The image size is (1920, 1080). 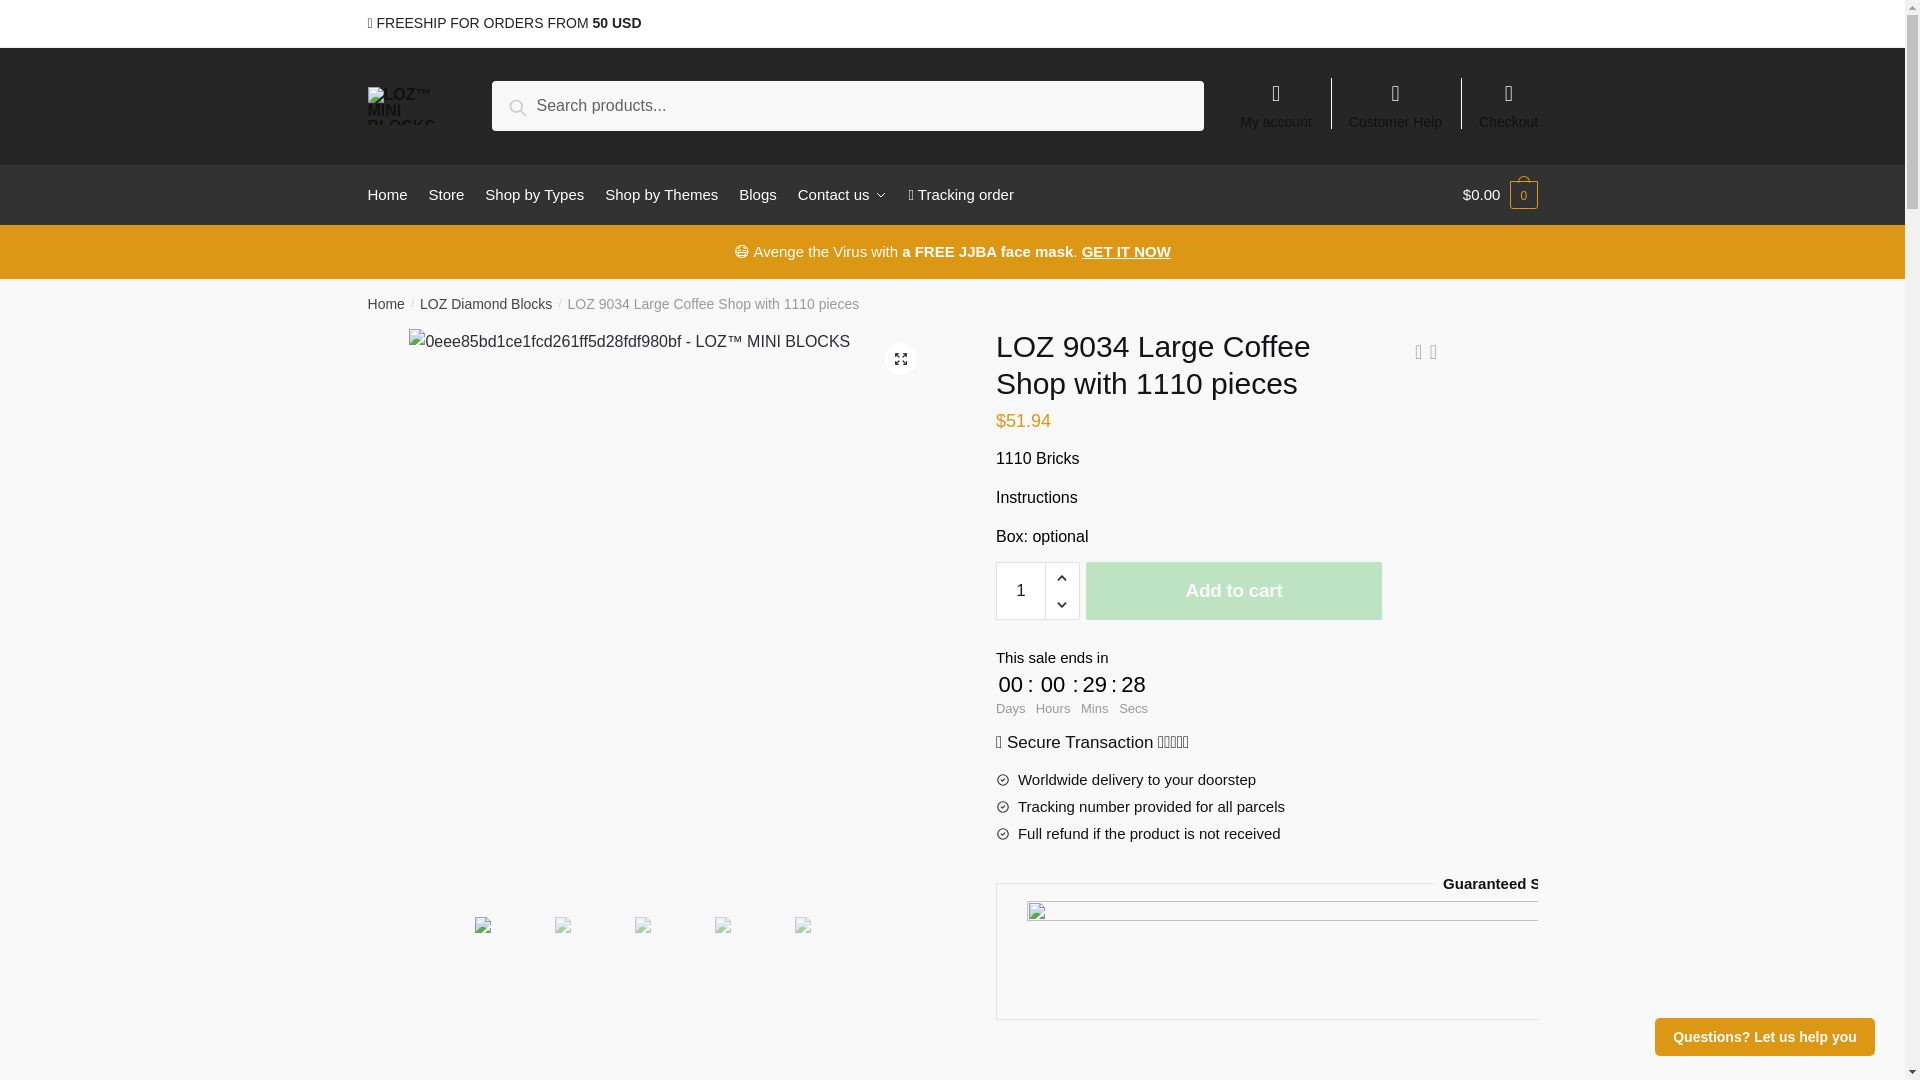 What do you see at coordinates (386, 304) in the screenshot?
I see `Home` at bounding box center [386, 304].